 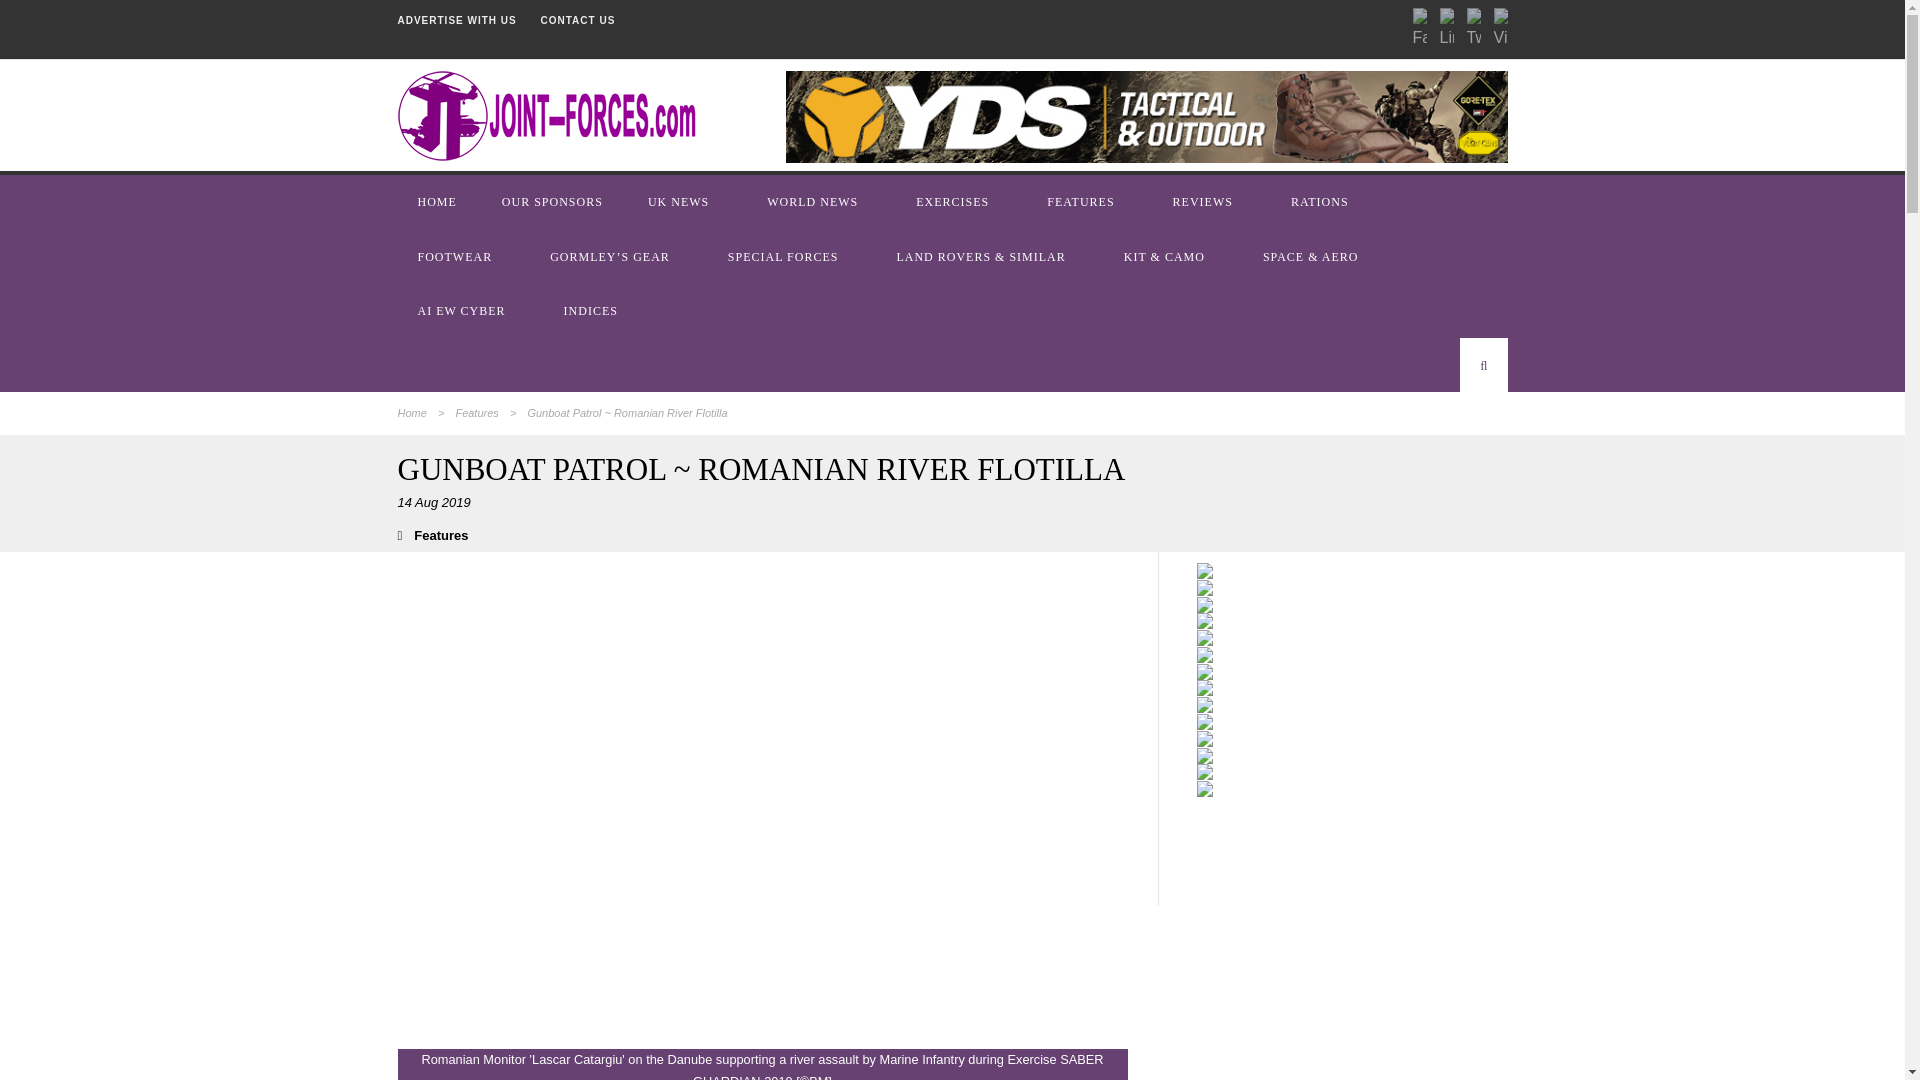 What do you see at coordinates (456, 20) in the screenshot?
I see `ADVERTISE WITH US` at bounding box center [456, 20].